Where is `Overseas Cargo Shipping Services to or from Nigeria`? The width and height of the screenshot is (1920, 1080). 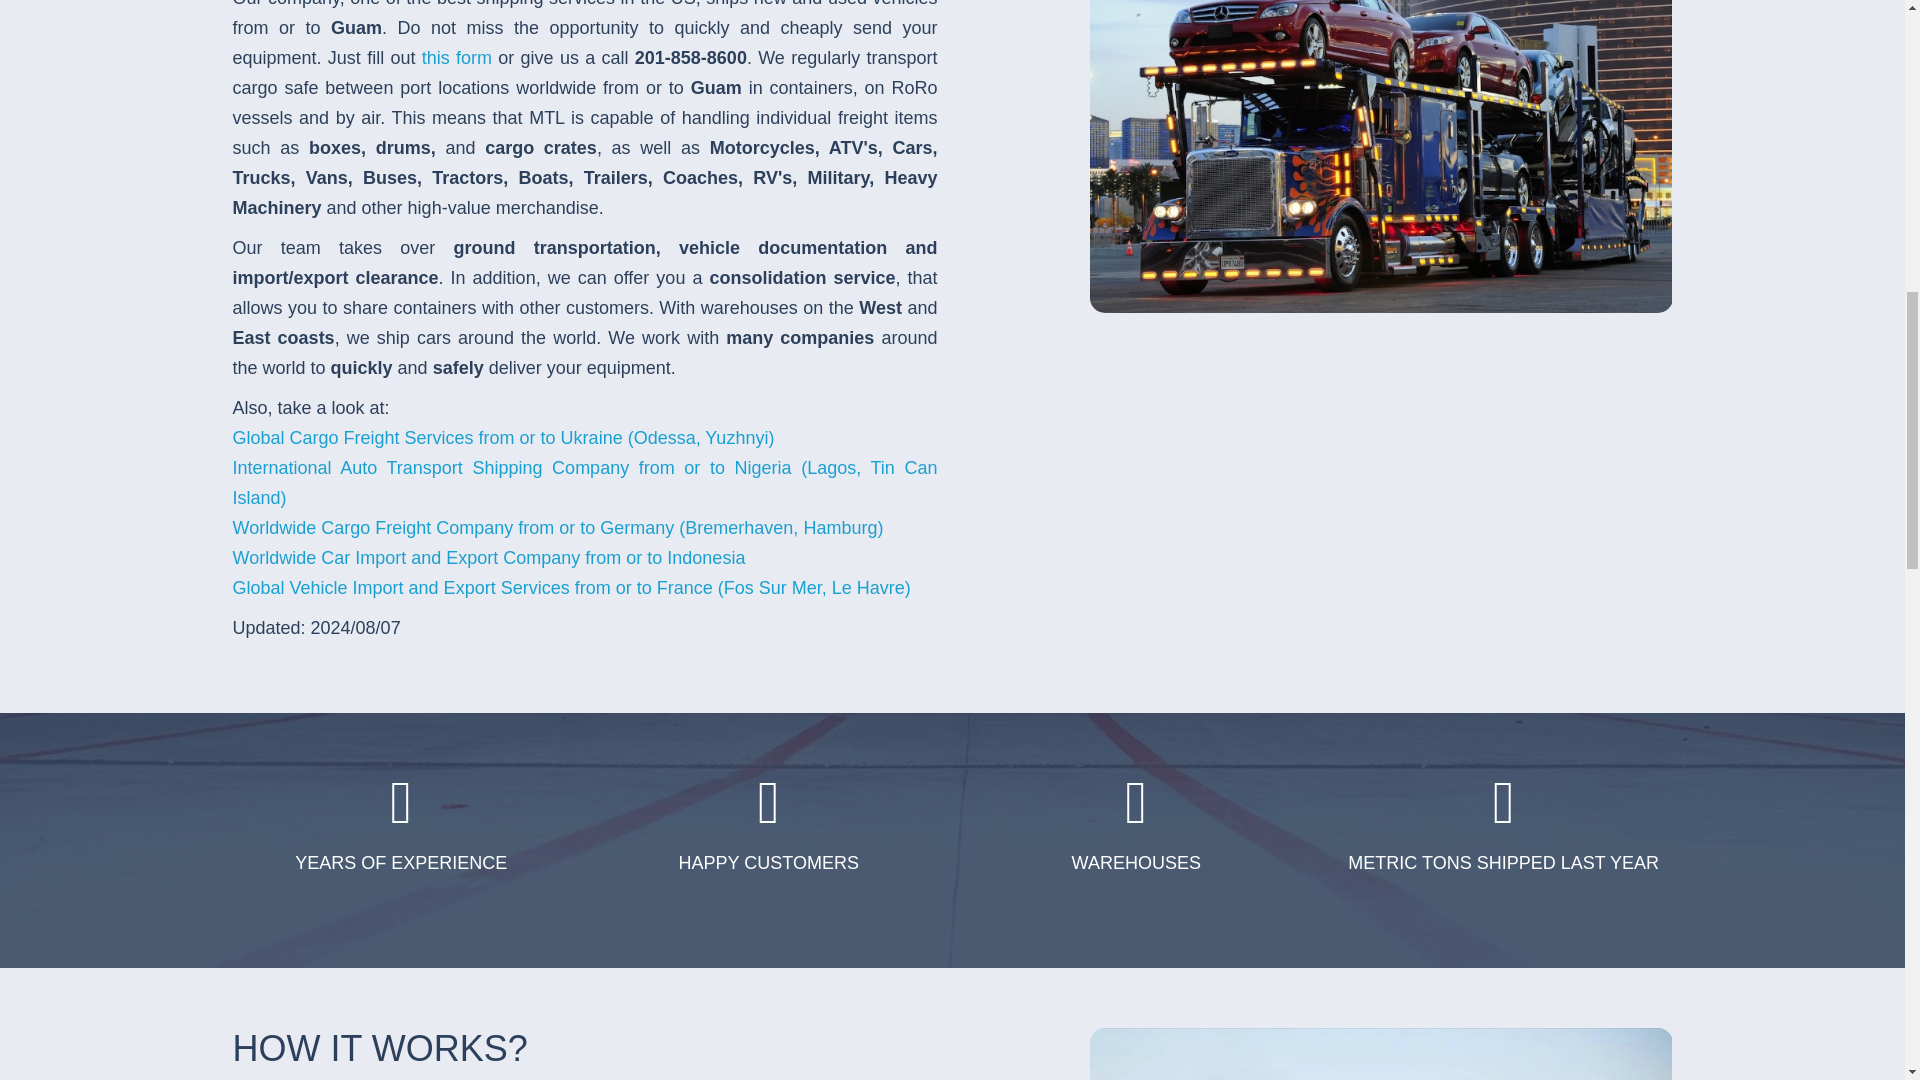
Overseas Cargo Shipping Services to or from Nigeria is located at coordinates (584, 482).